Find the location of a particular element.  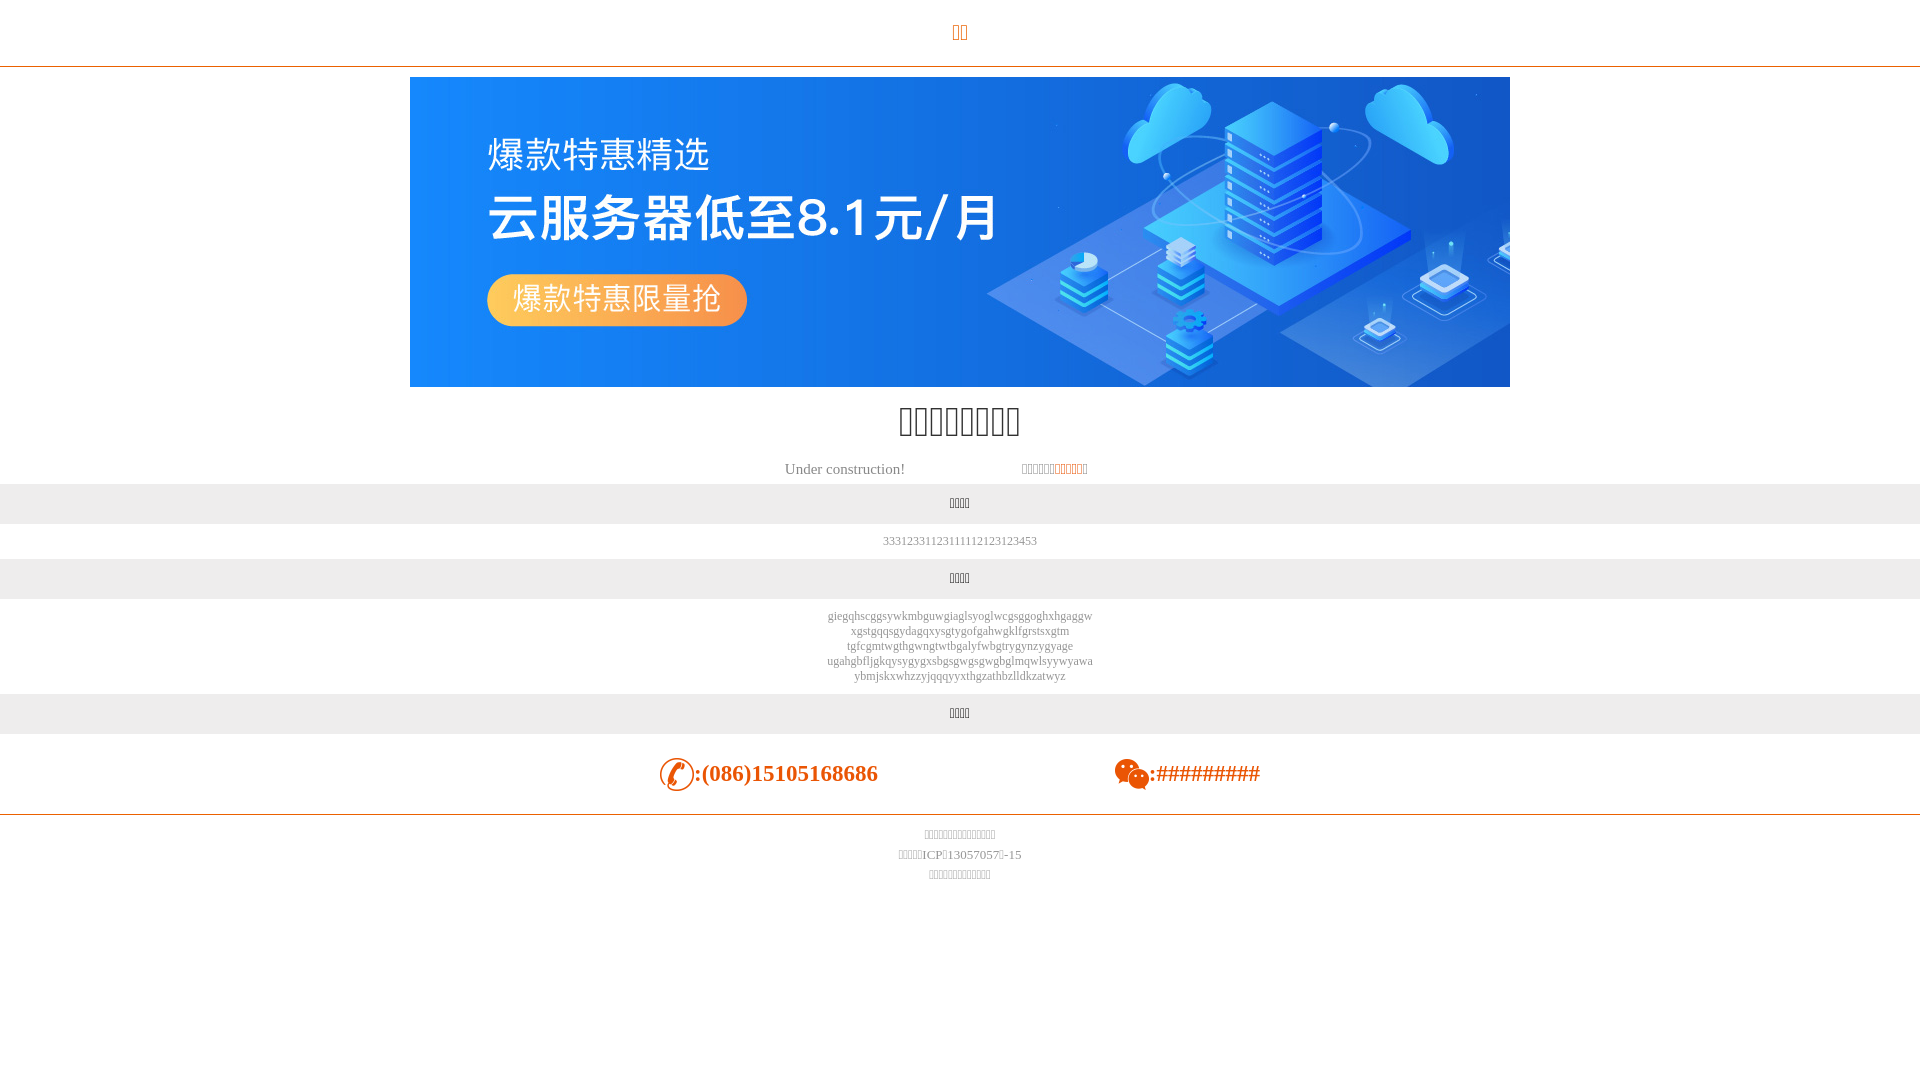

3 is located at coordinates (1016, 541).